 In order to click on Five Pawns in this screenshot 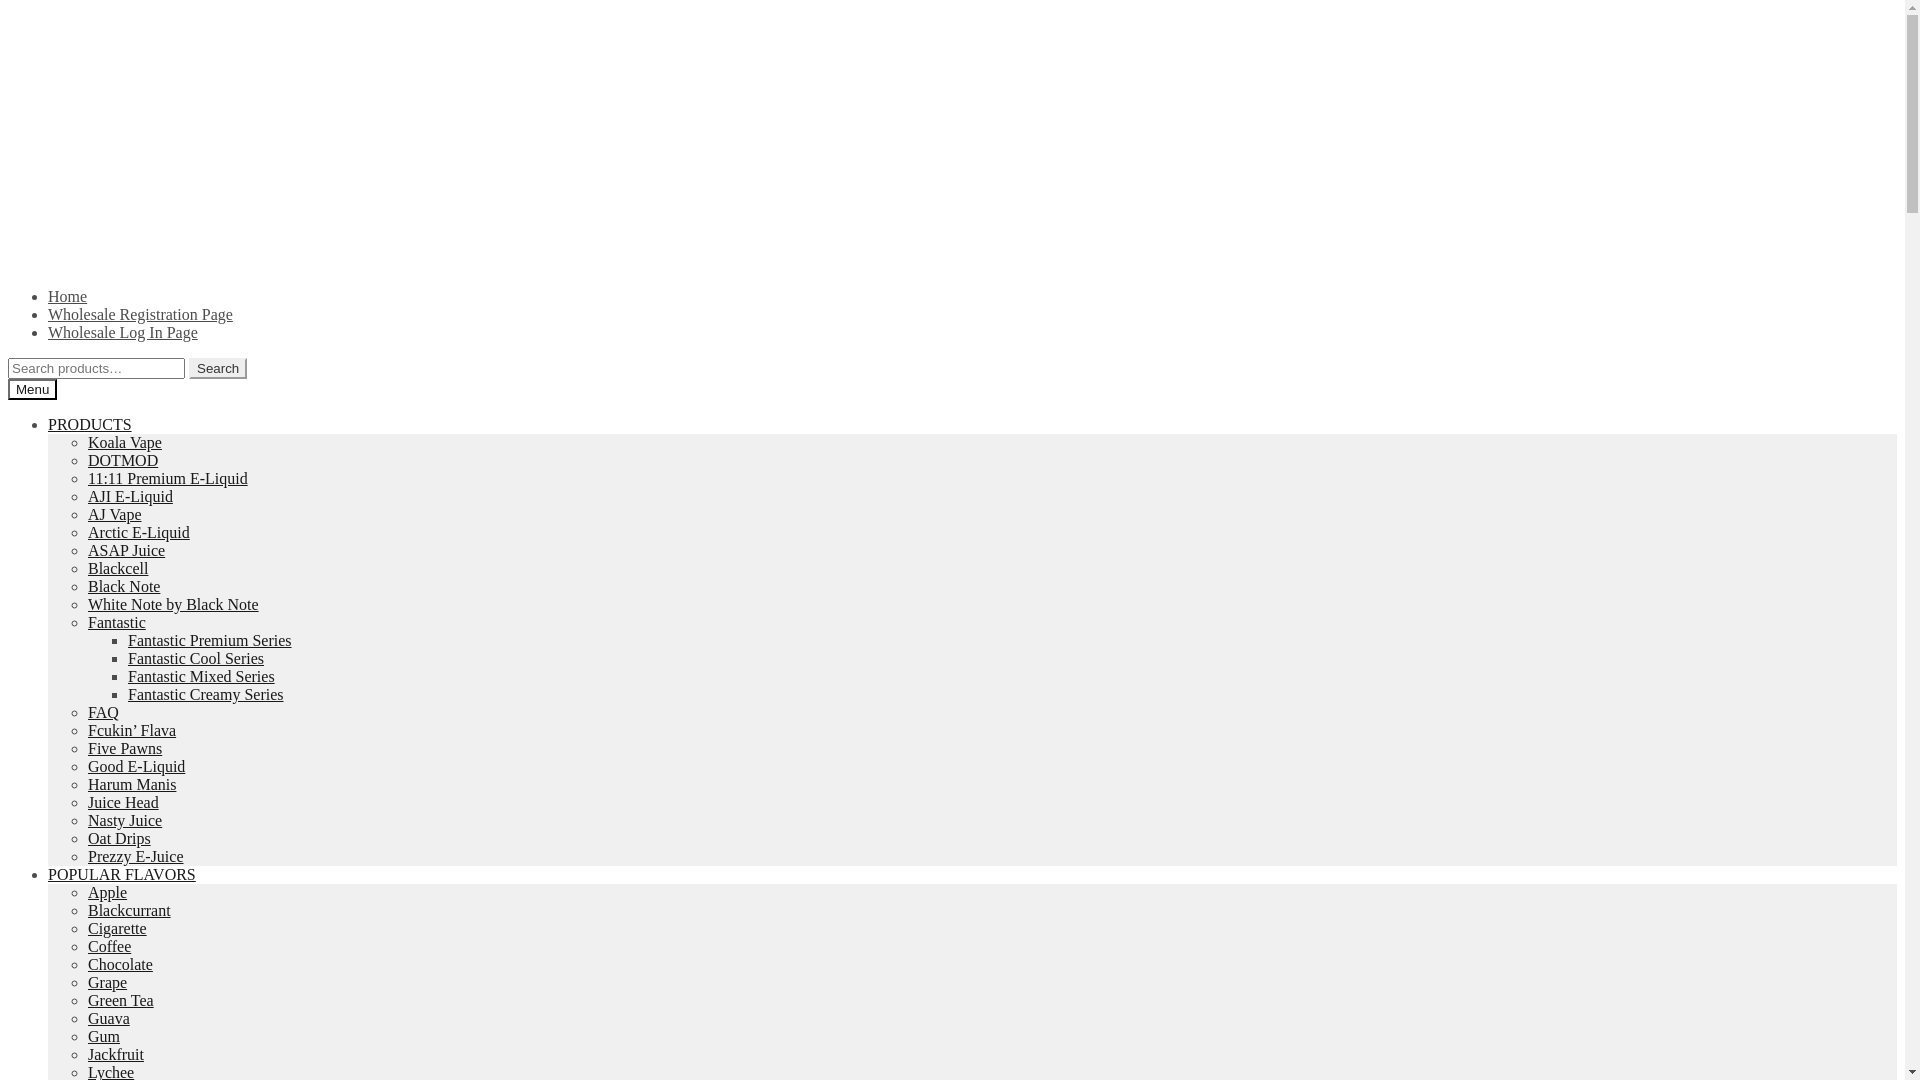, I will do `click(125, 748)`.